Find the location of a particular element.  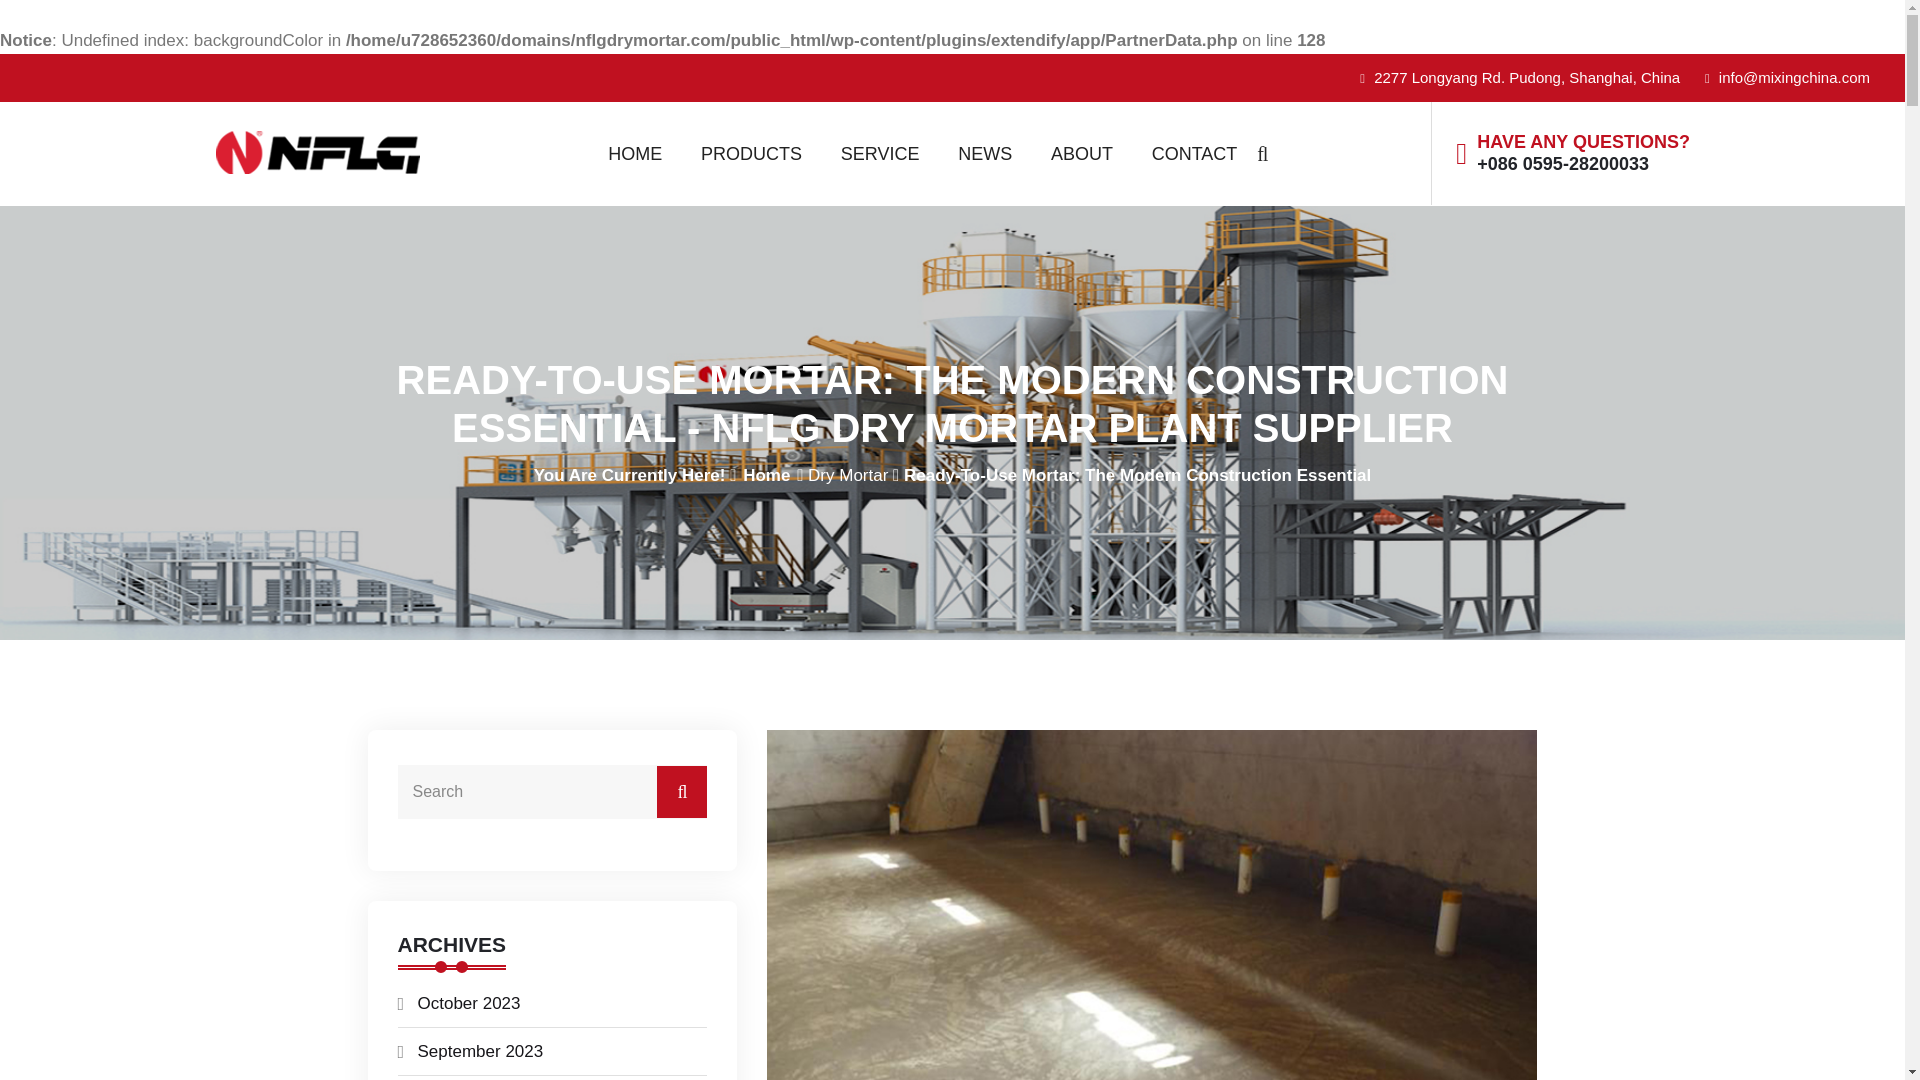

Dry Mortar is located at coordinates (848, 474).